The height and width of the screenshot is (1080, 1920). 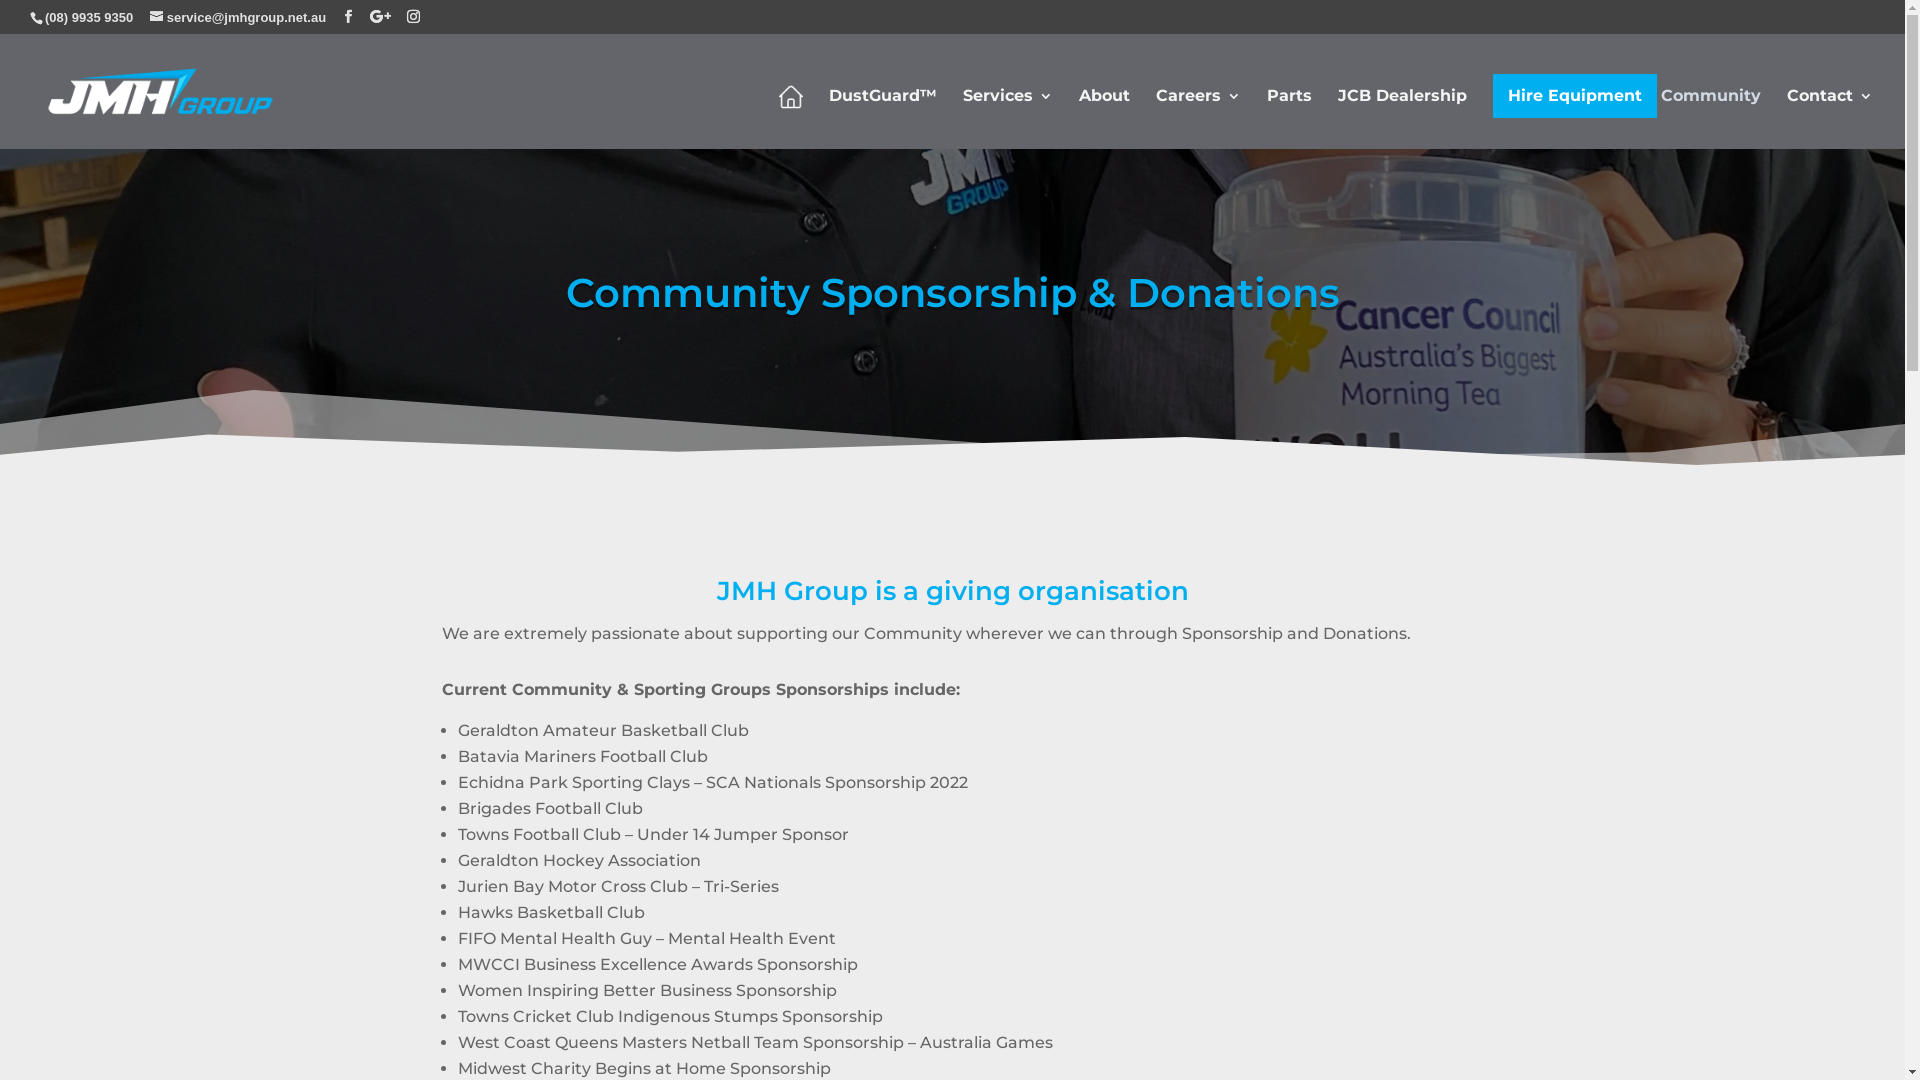 I want to click on Parts, so click(x=1290, y=115).